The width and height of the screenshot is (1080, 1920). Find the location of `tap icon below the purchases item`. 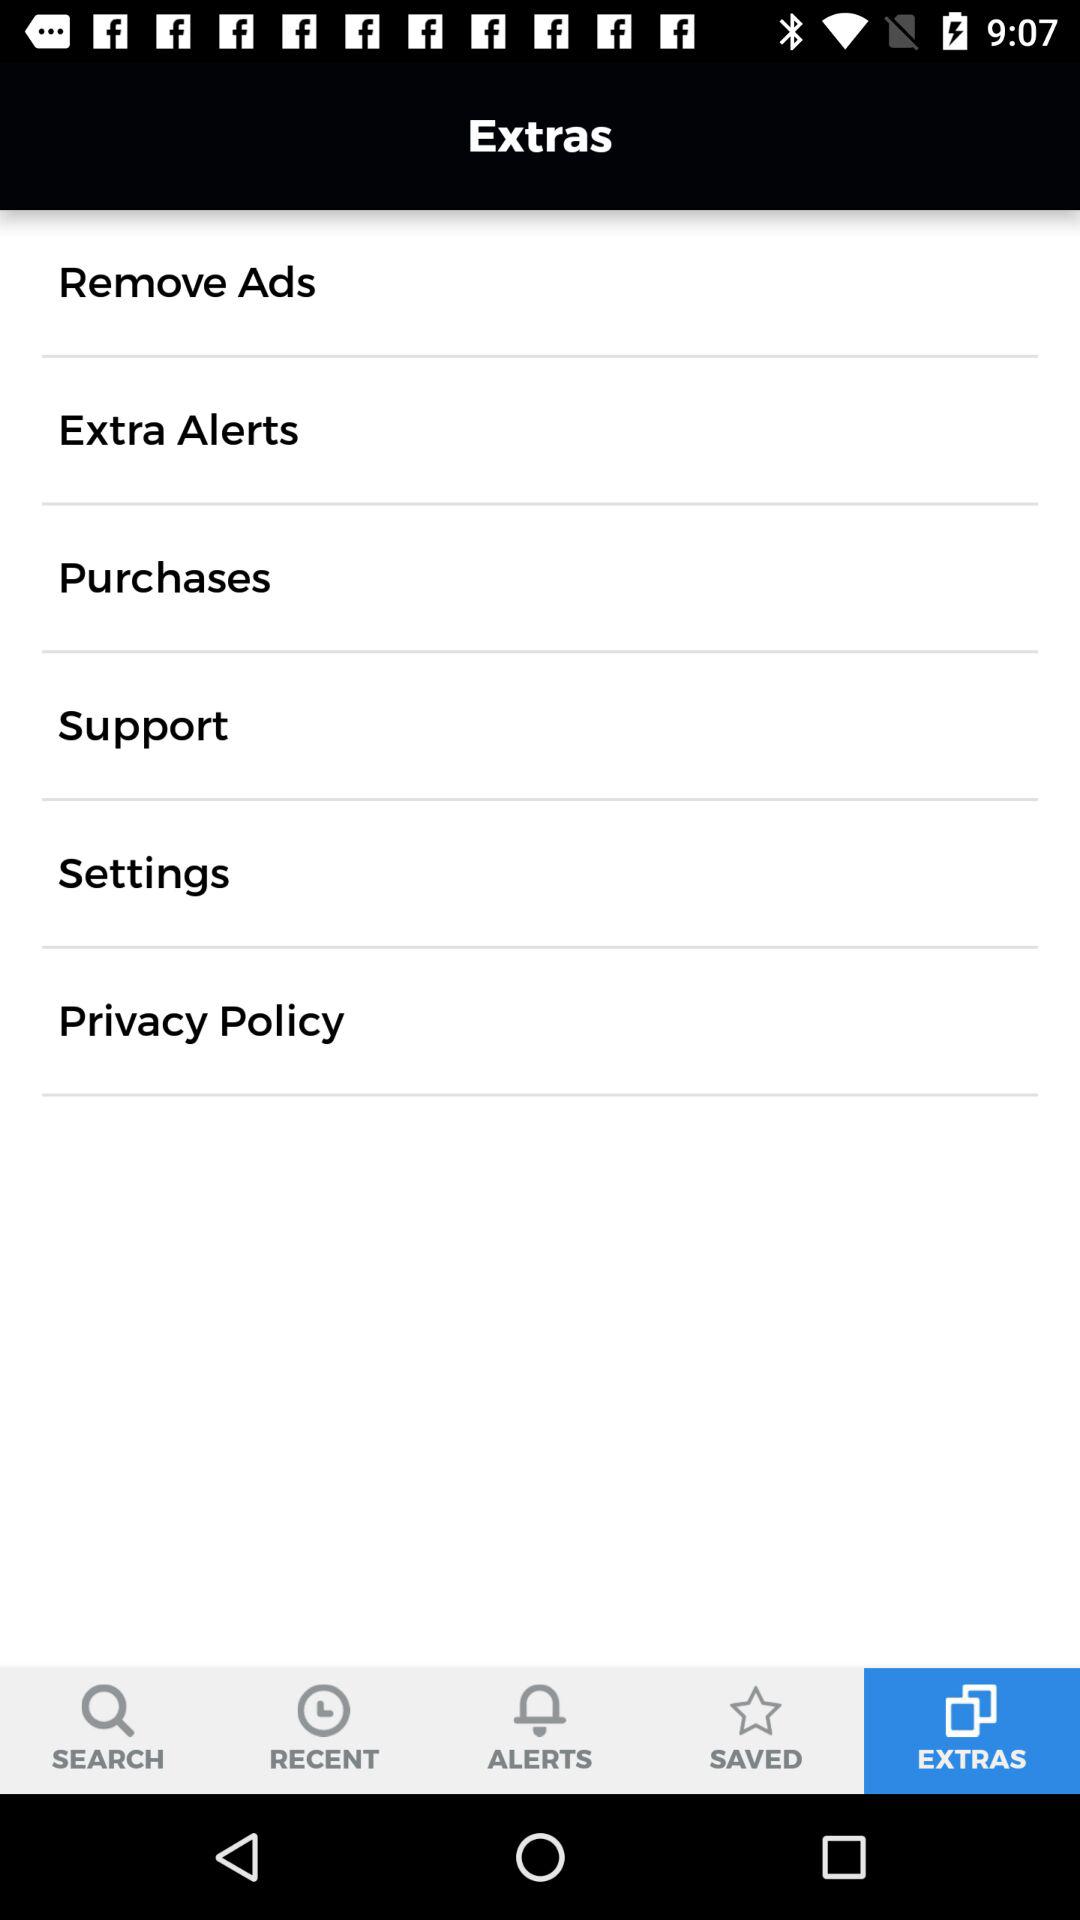

tap icon below the purchases item is located at coordinates (143, 726).